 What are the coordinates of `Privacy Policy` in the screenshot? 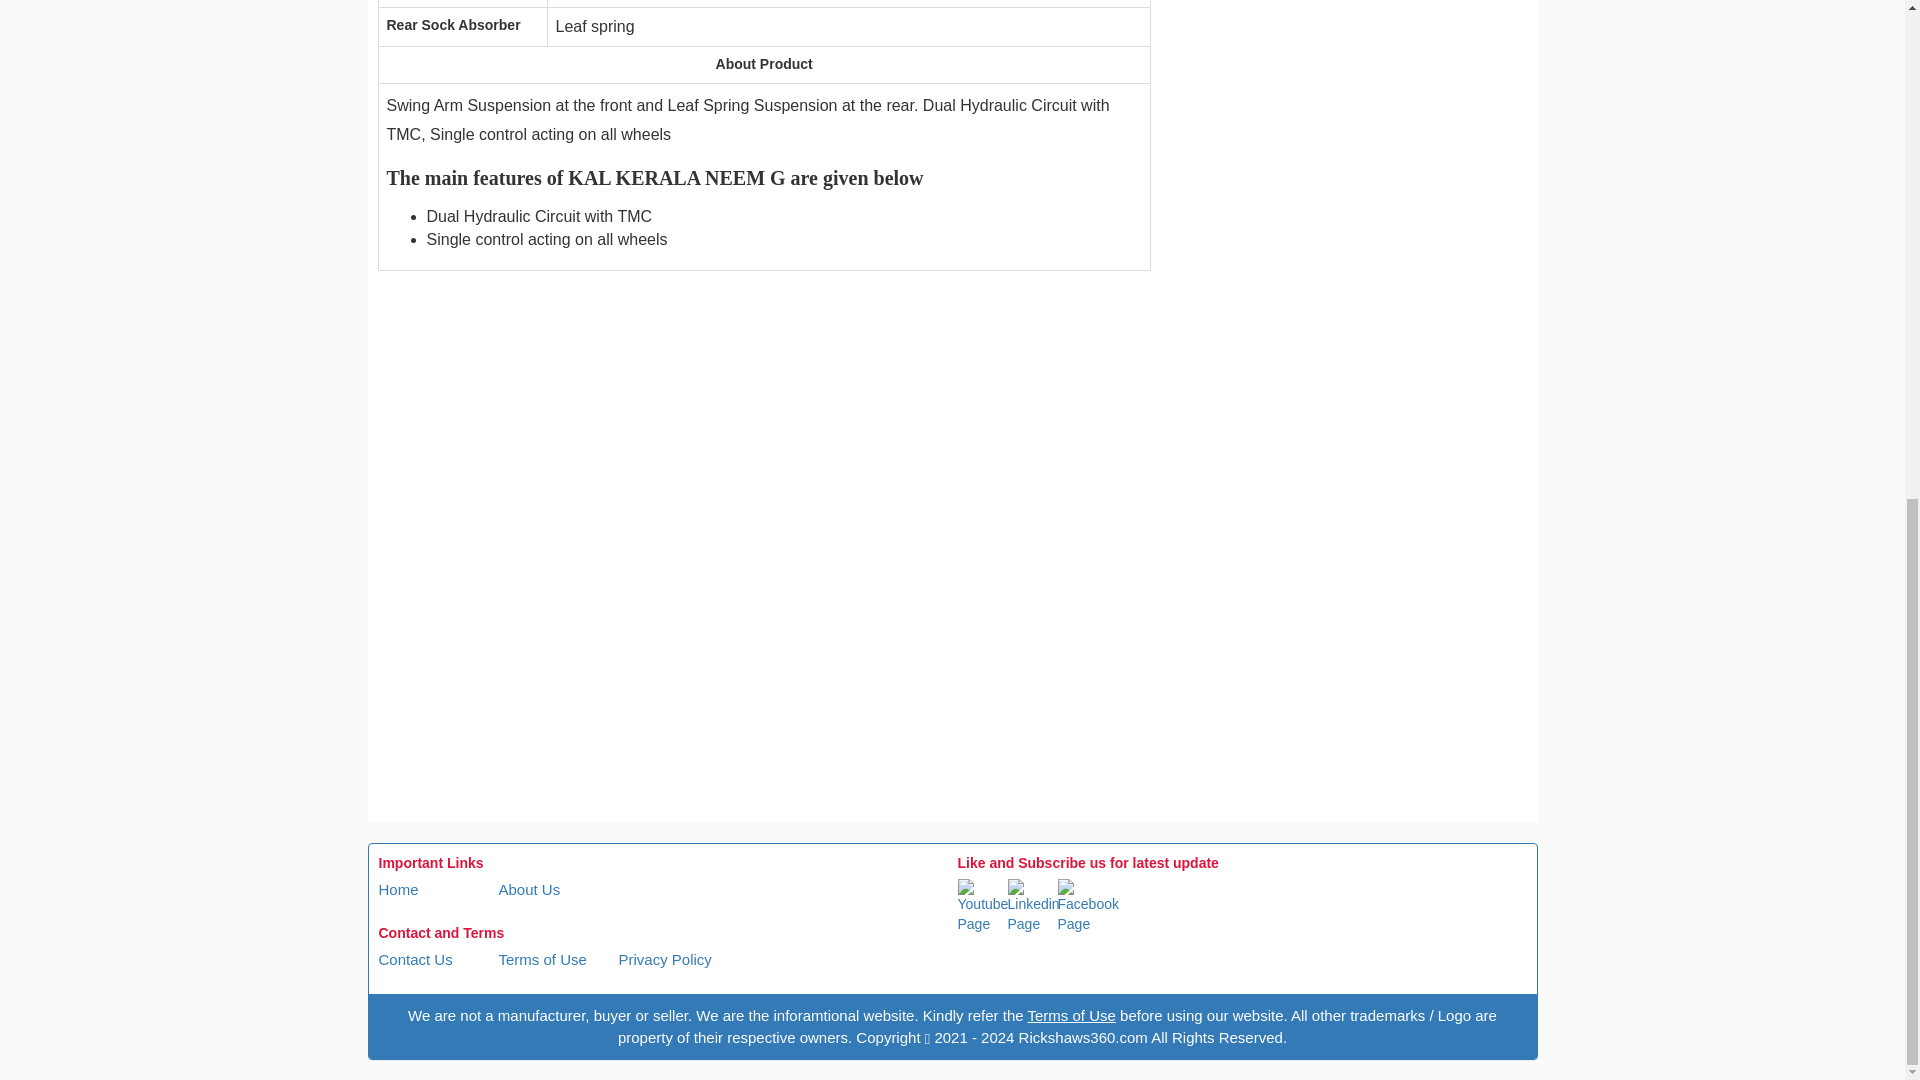 It's located at (664, 959).